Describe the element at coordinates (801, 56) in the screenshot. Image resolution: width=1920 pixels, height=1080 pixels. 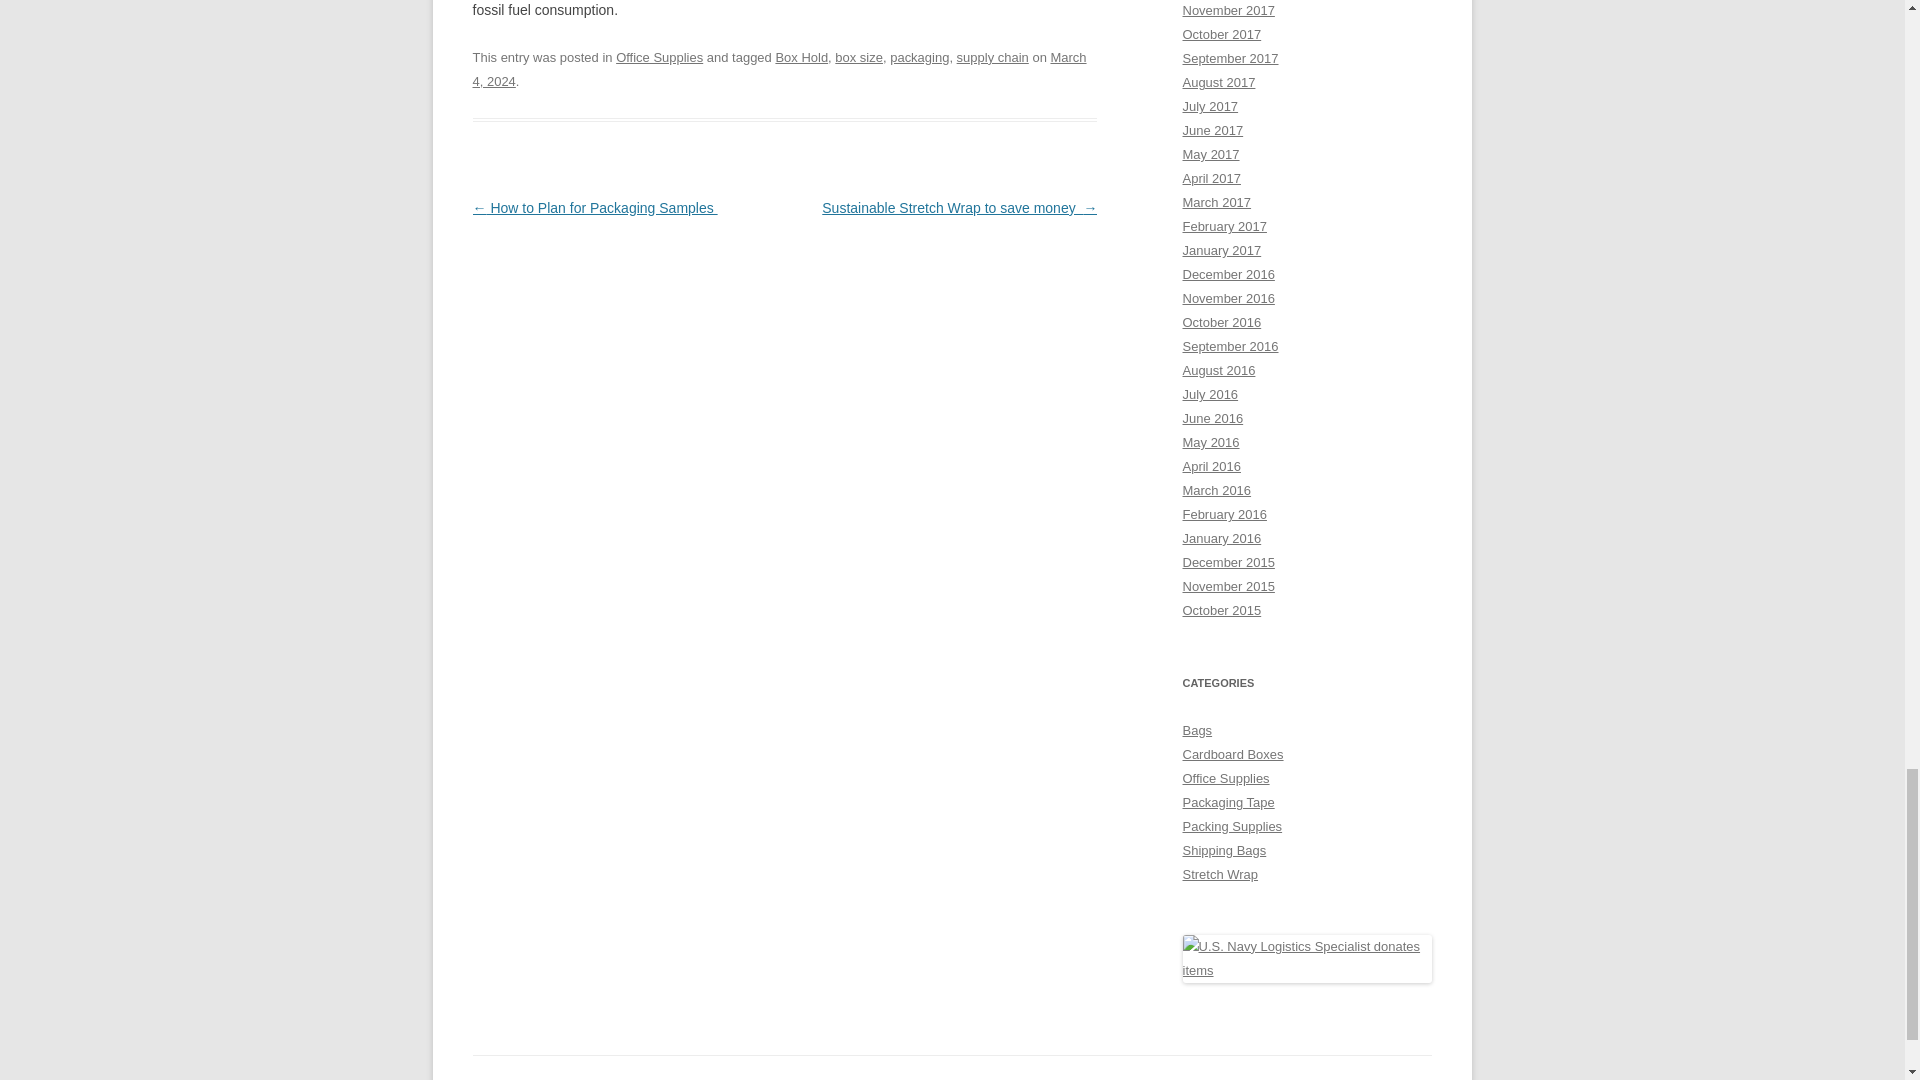
I see `Box Hold` at that location.